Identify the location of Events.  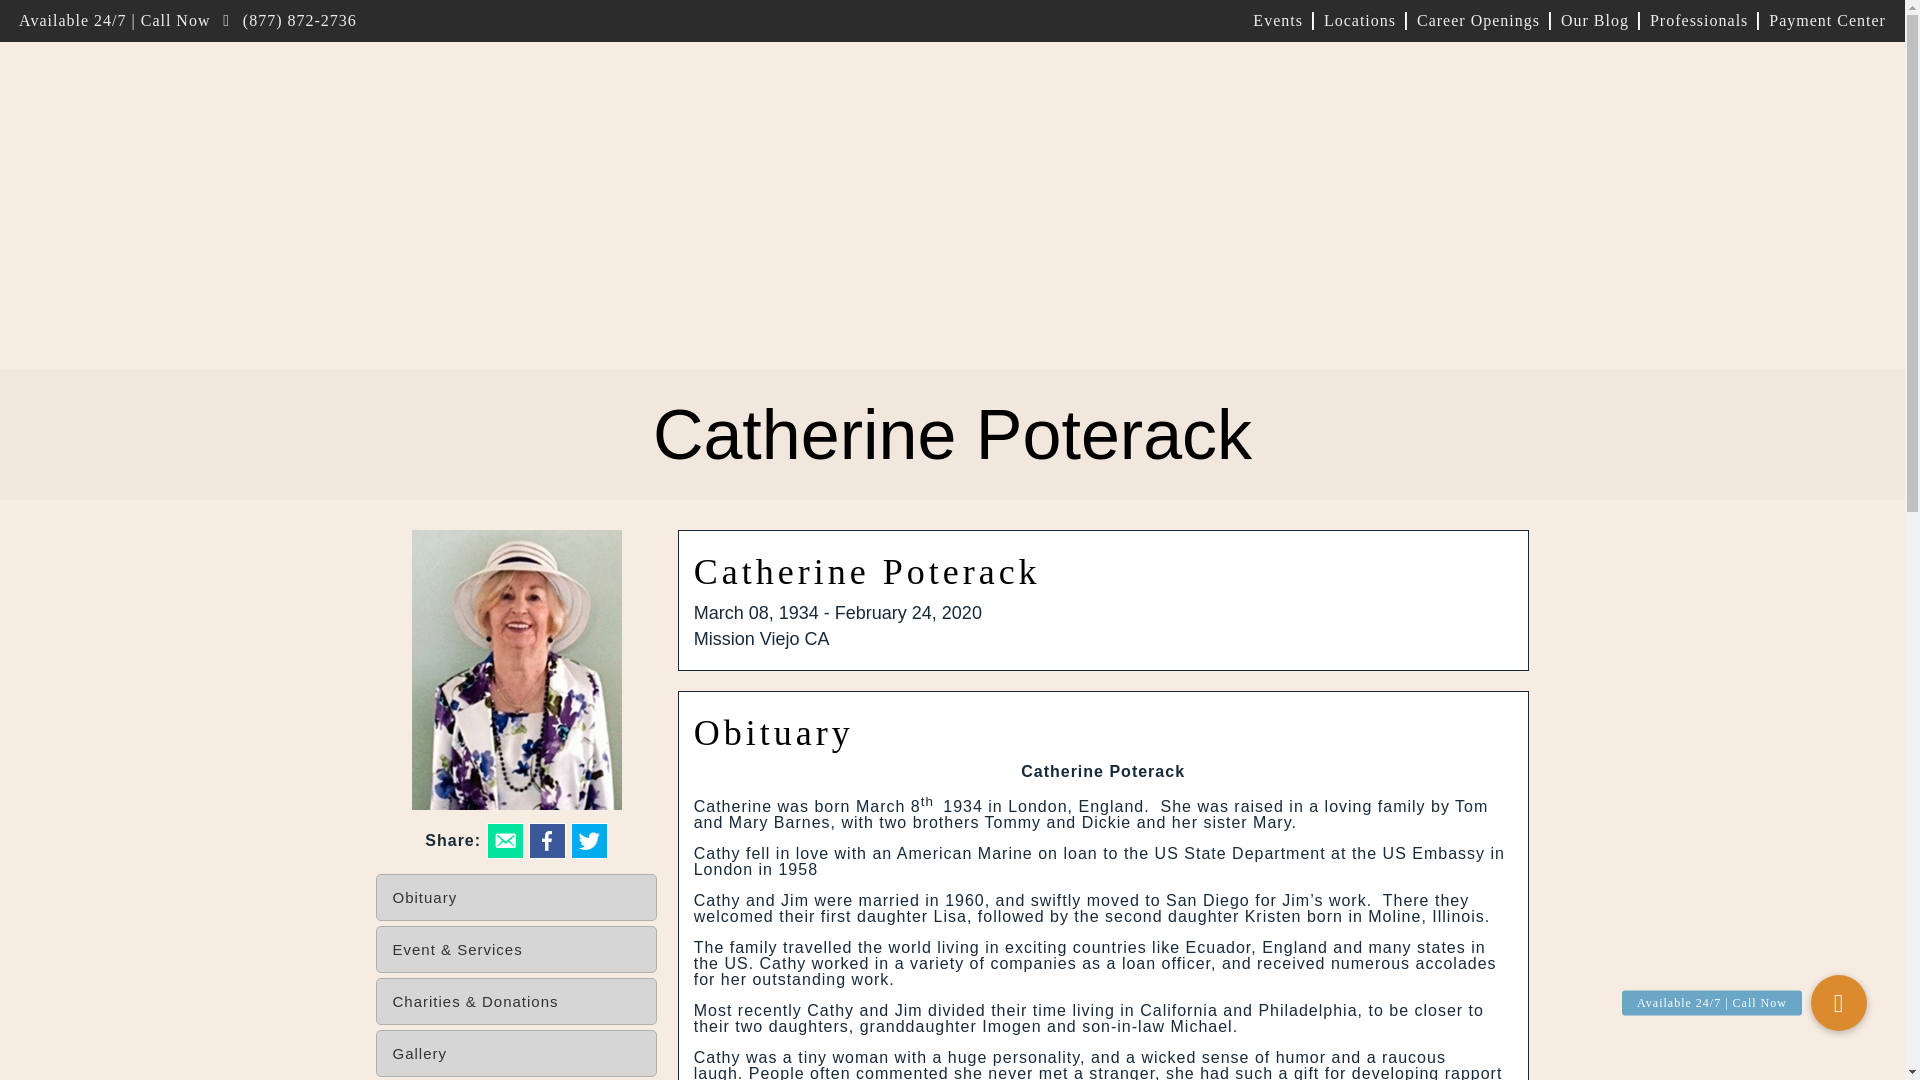
(1278, 20).